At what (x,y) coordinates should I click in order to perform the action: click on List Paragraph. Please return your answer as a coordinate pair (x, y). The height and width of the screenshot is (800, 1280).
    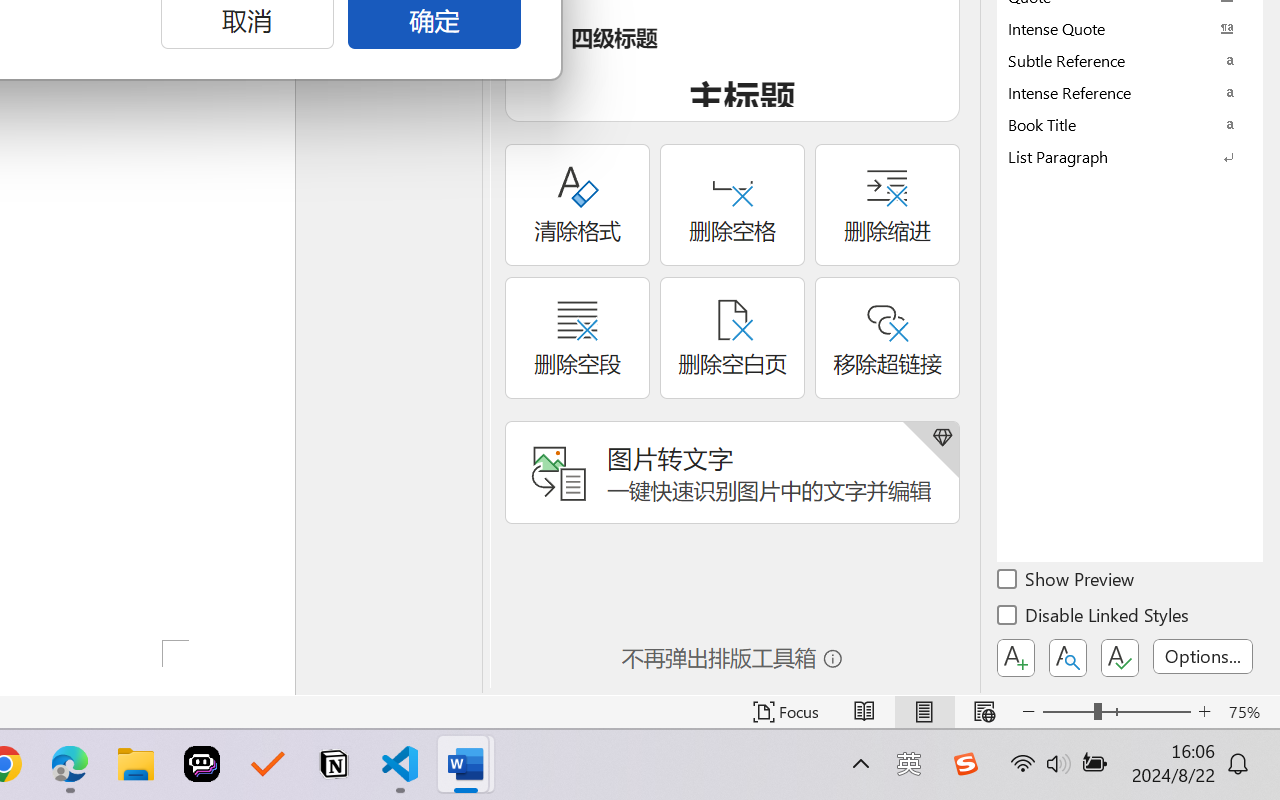
    Looking at the image, I should click on (1130, 156).